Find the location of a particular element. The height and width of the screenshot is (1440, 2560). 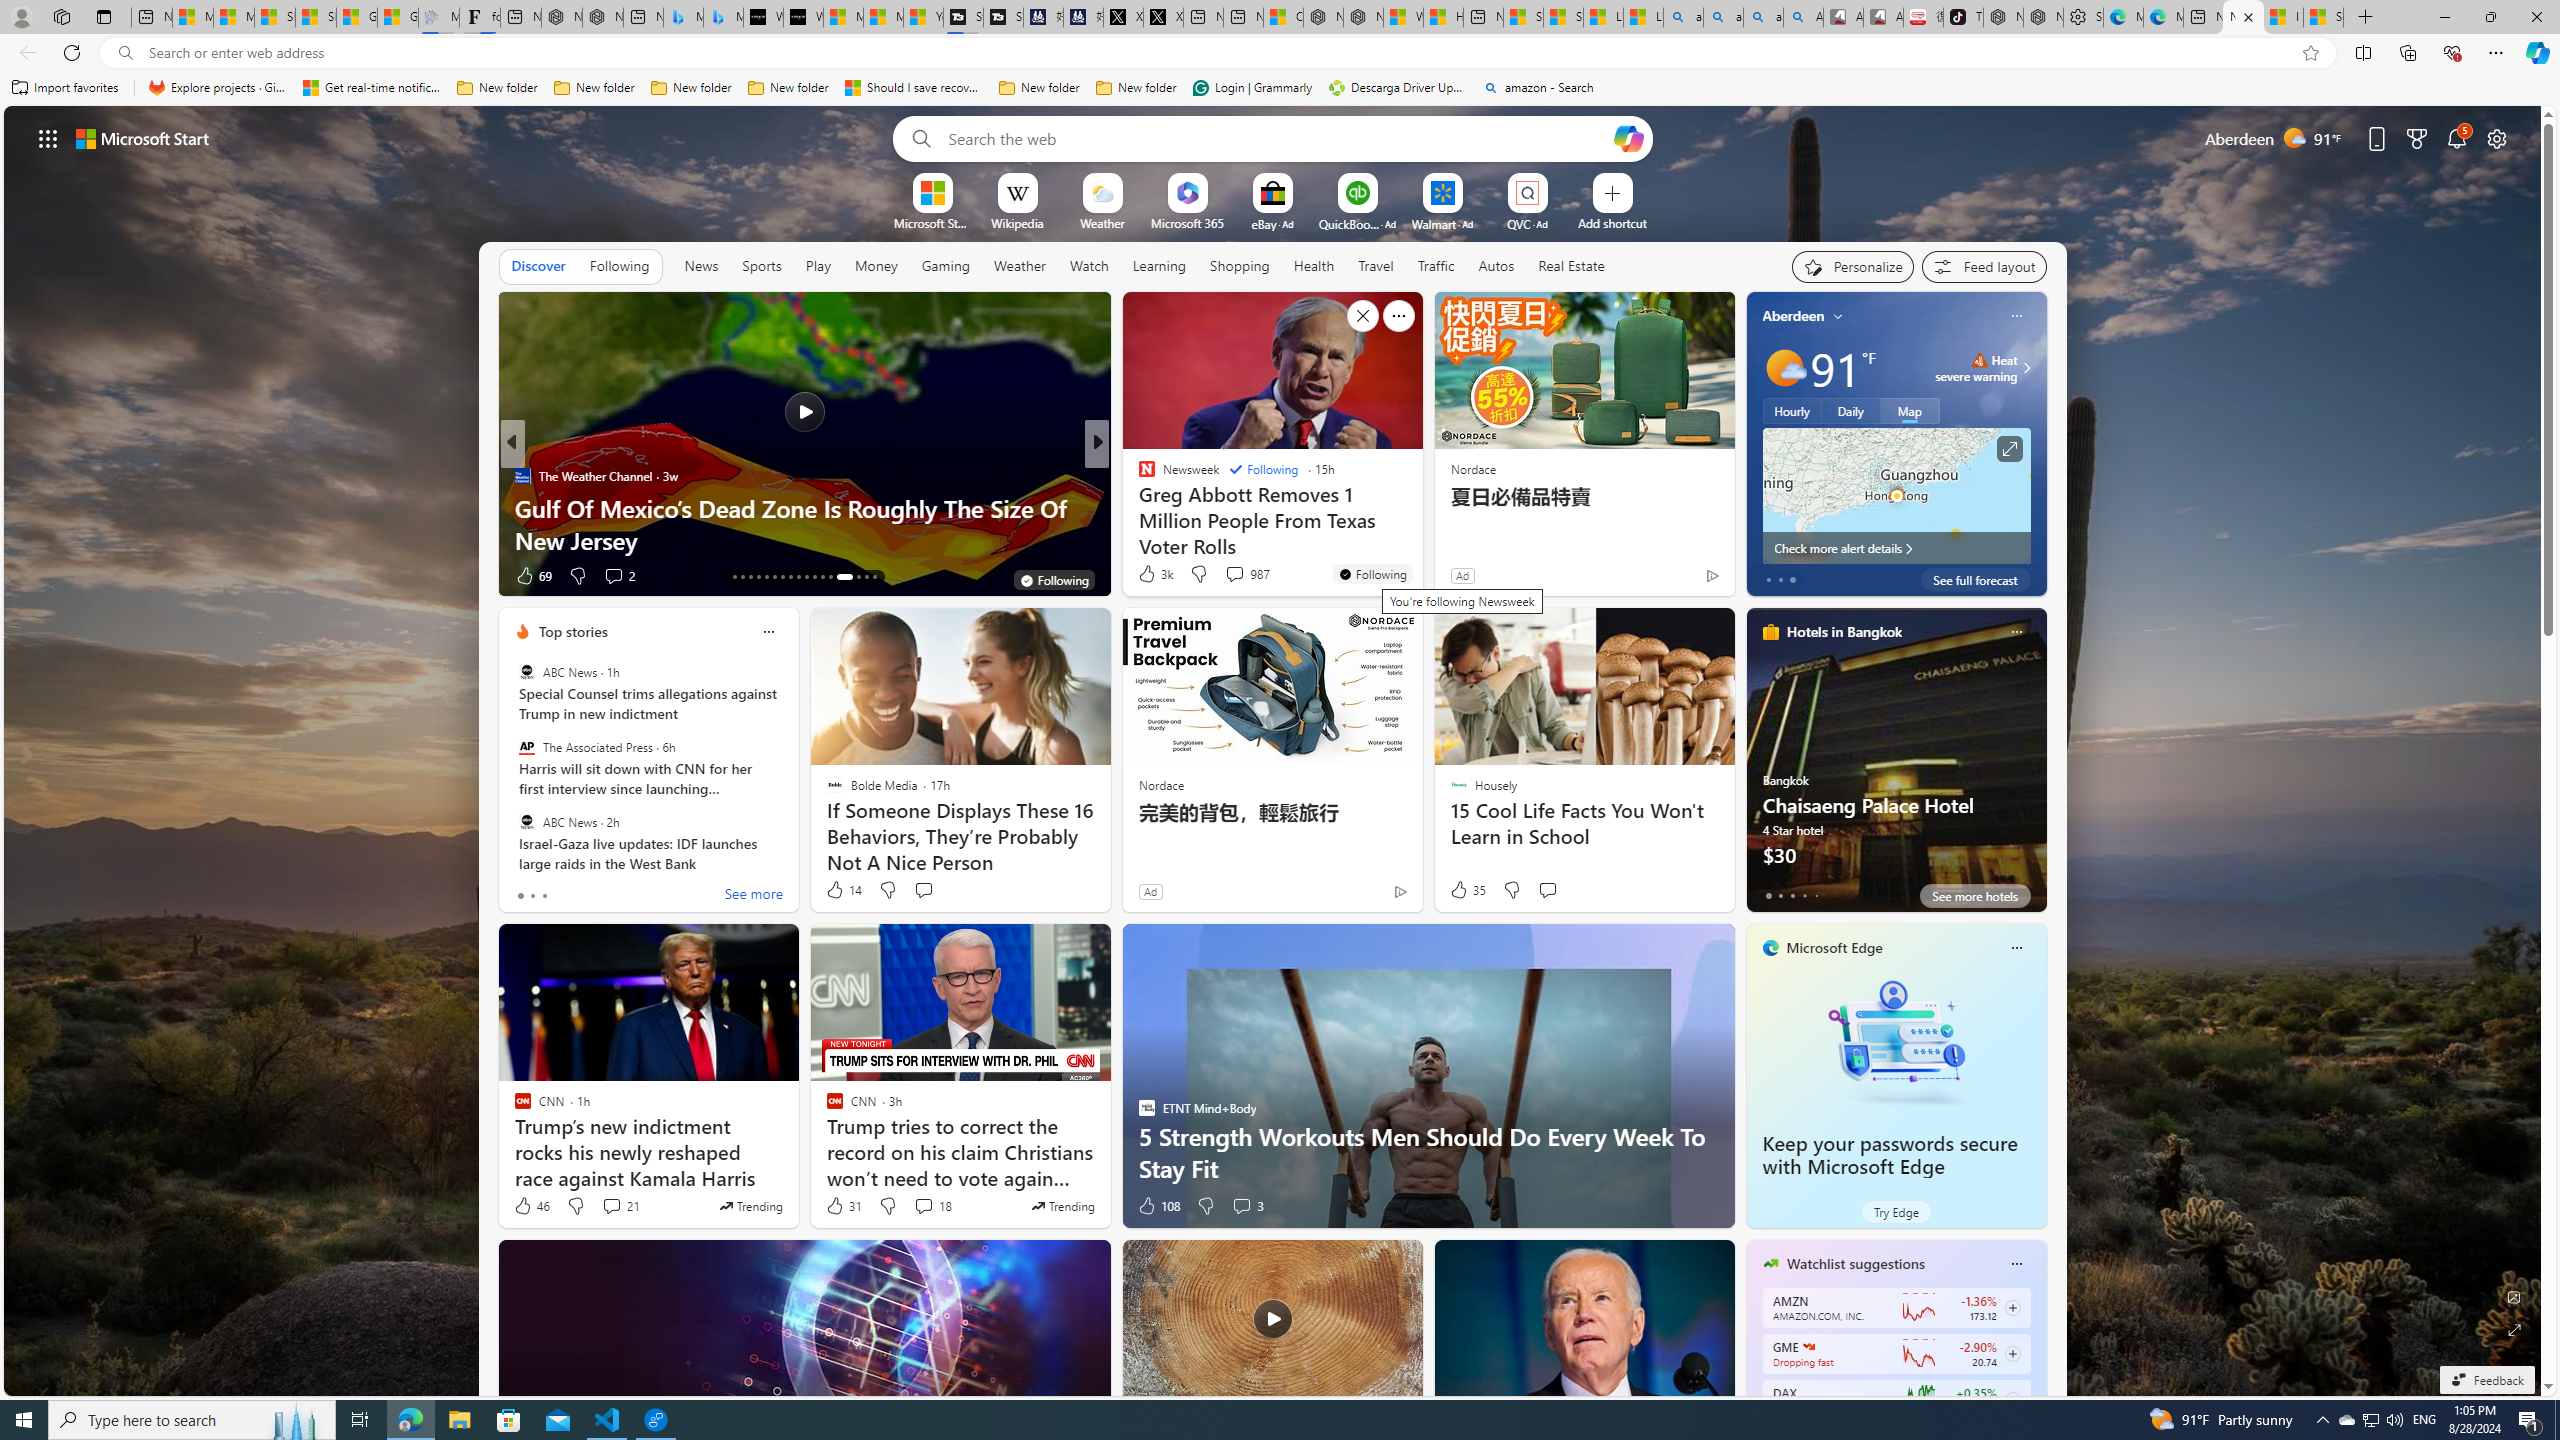

Huge shark washes ashore at New York City beach | Watch is located at coordinates (1444, 17).